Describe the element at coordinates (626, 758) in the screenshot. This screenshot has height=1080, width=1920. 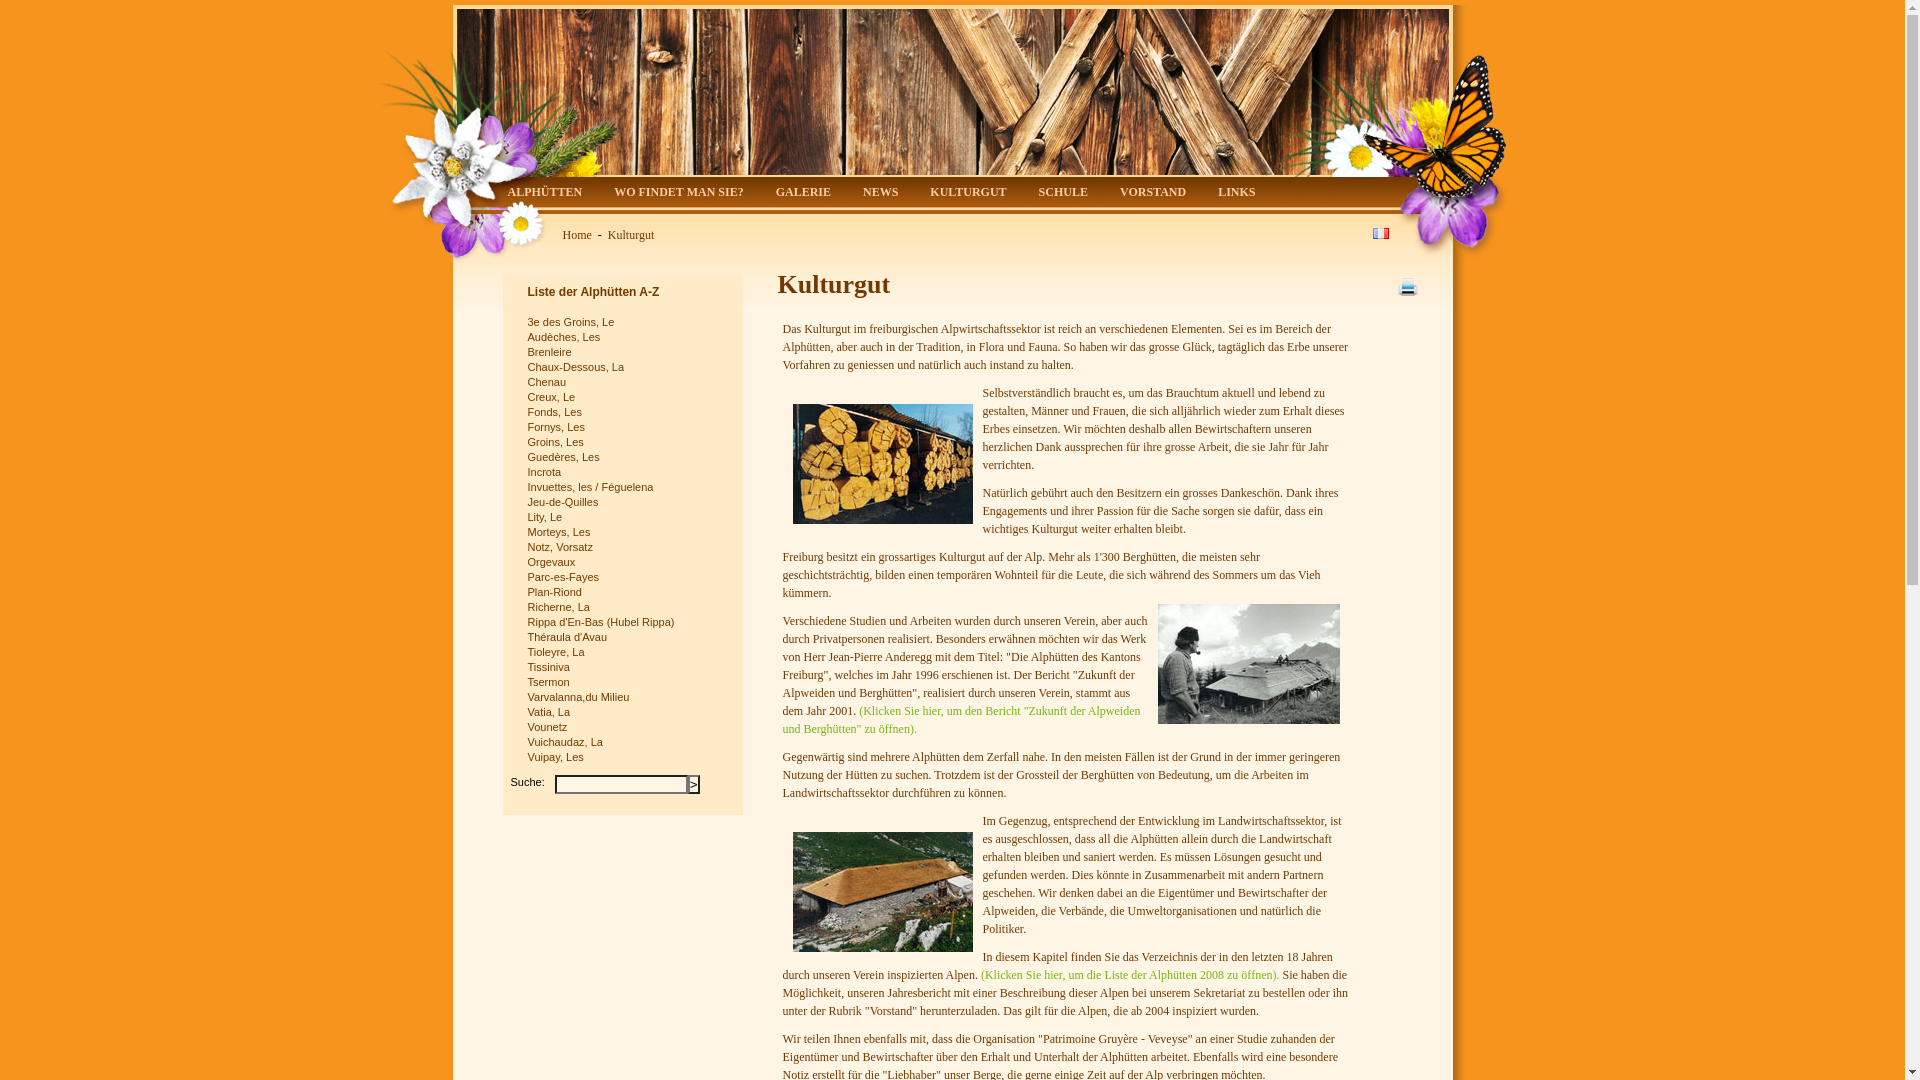
I see `Vuipay, Les` at that location.